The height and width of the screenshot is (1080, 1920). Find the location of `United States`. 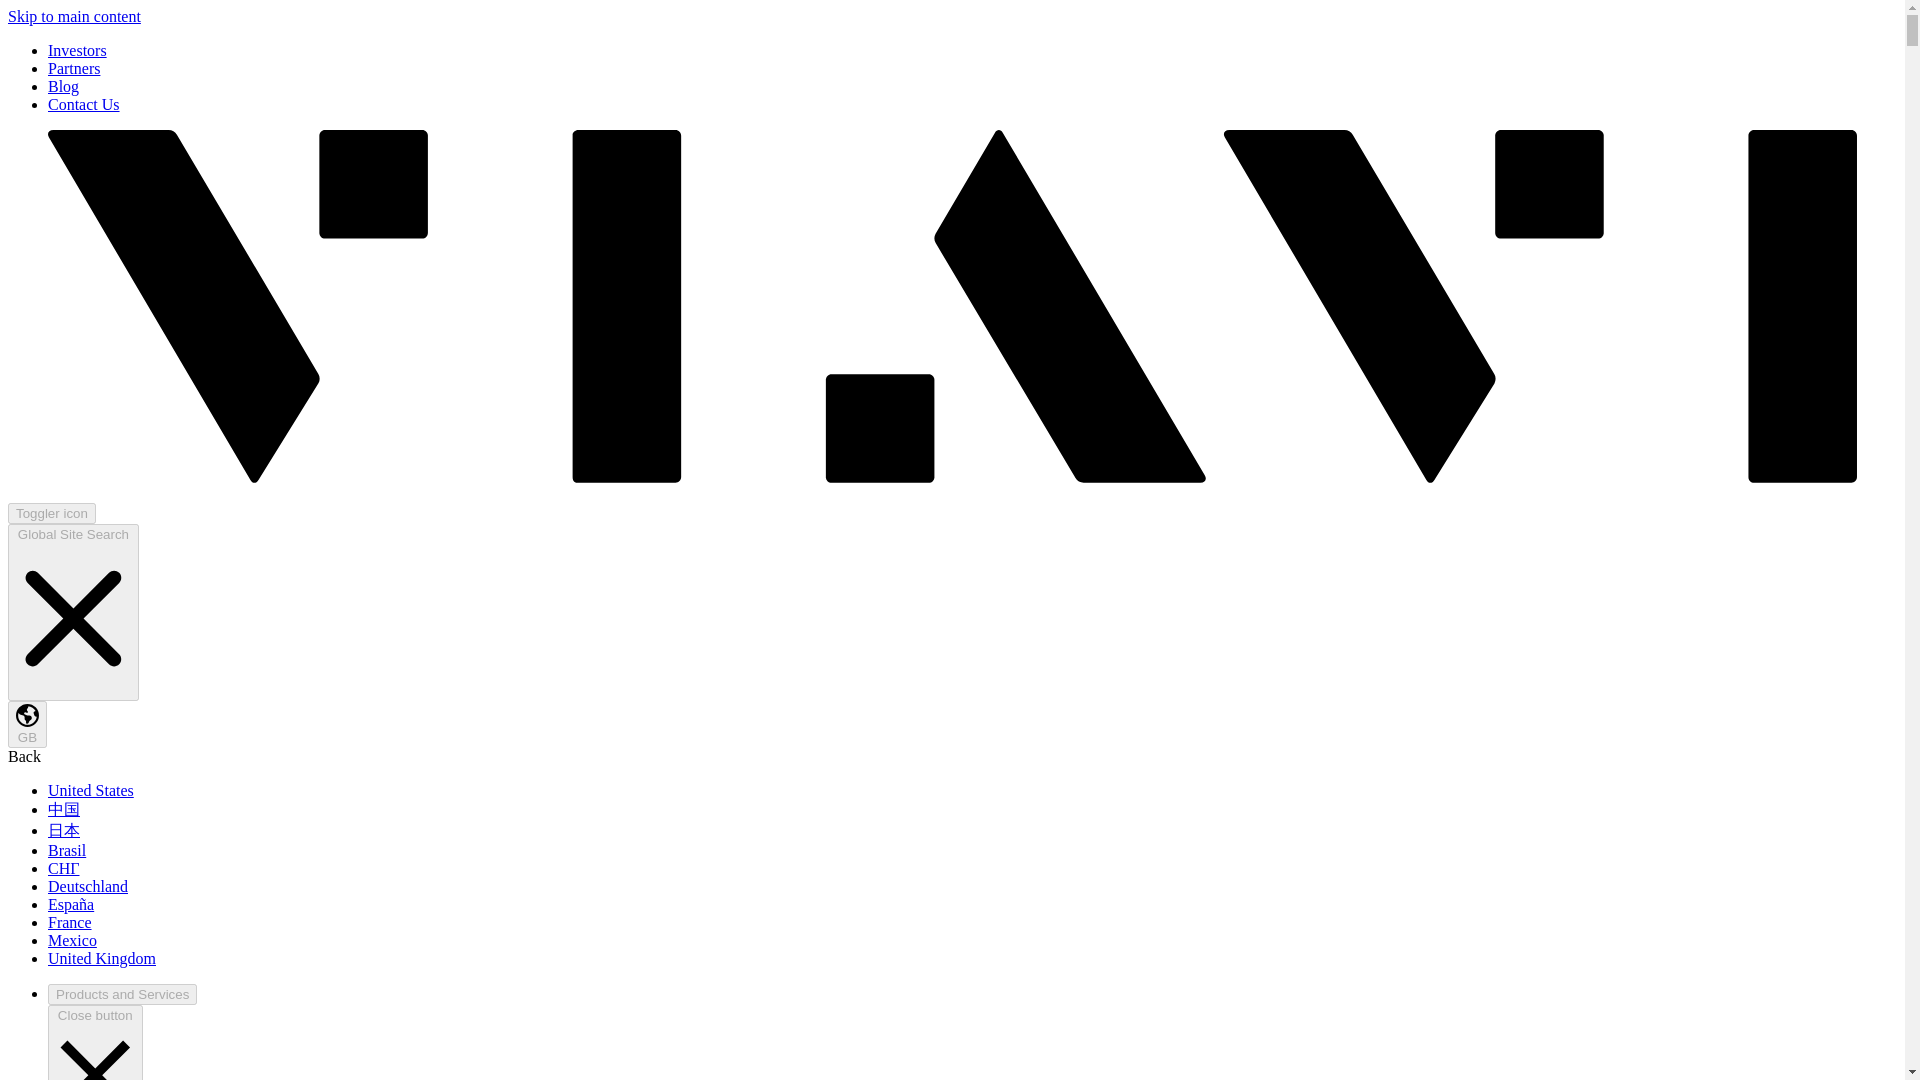

United States is located at coordinates (91, 790).